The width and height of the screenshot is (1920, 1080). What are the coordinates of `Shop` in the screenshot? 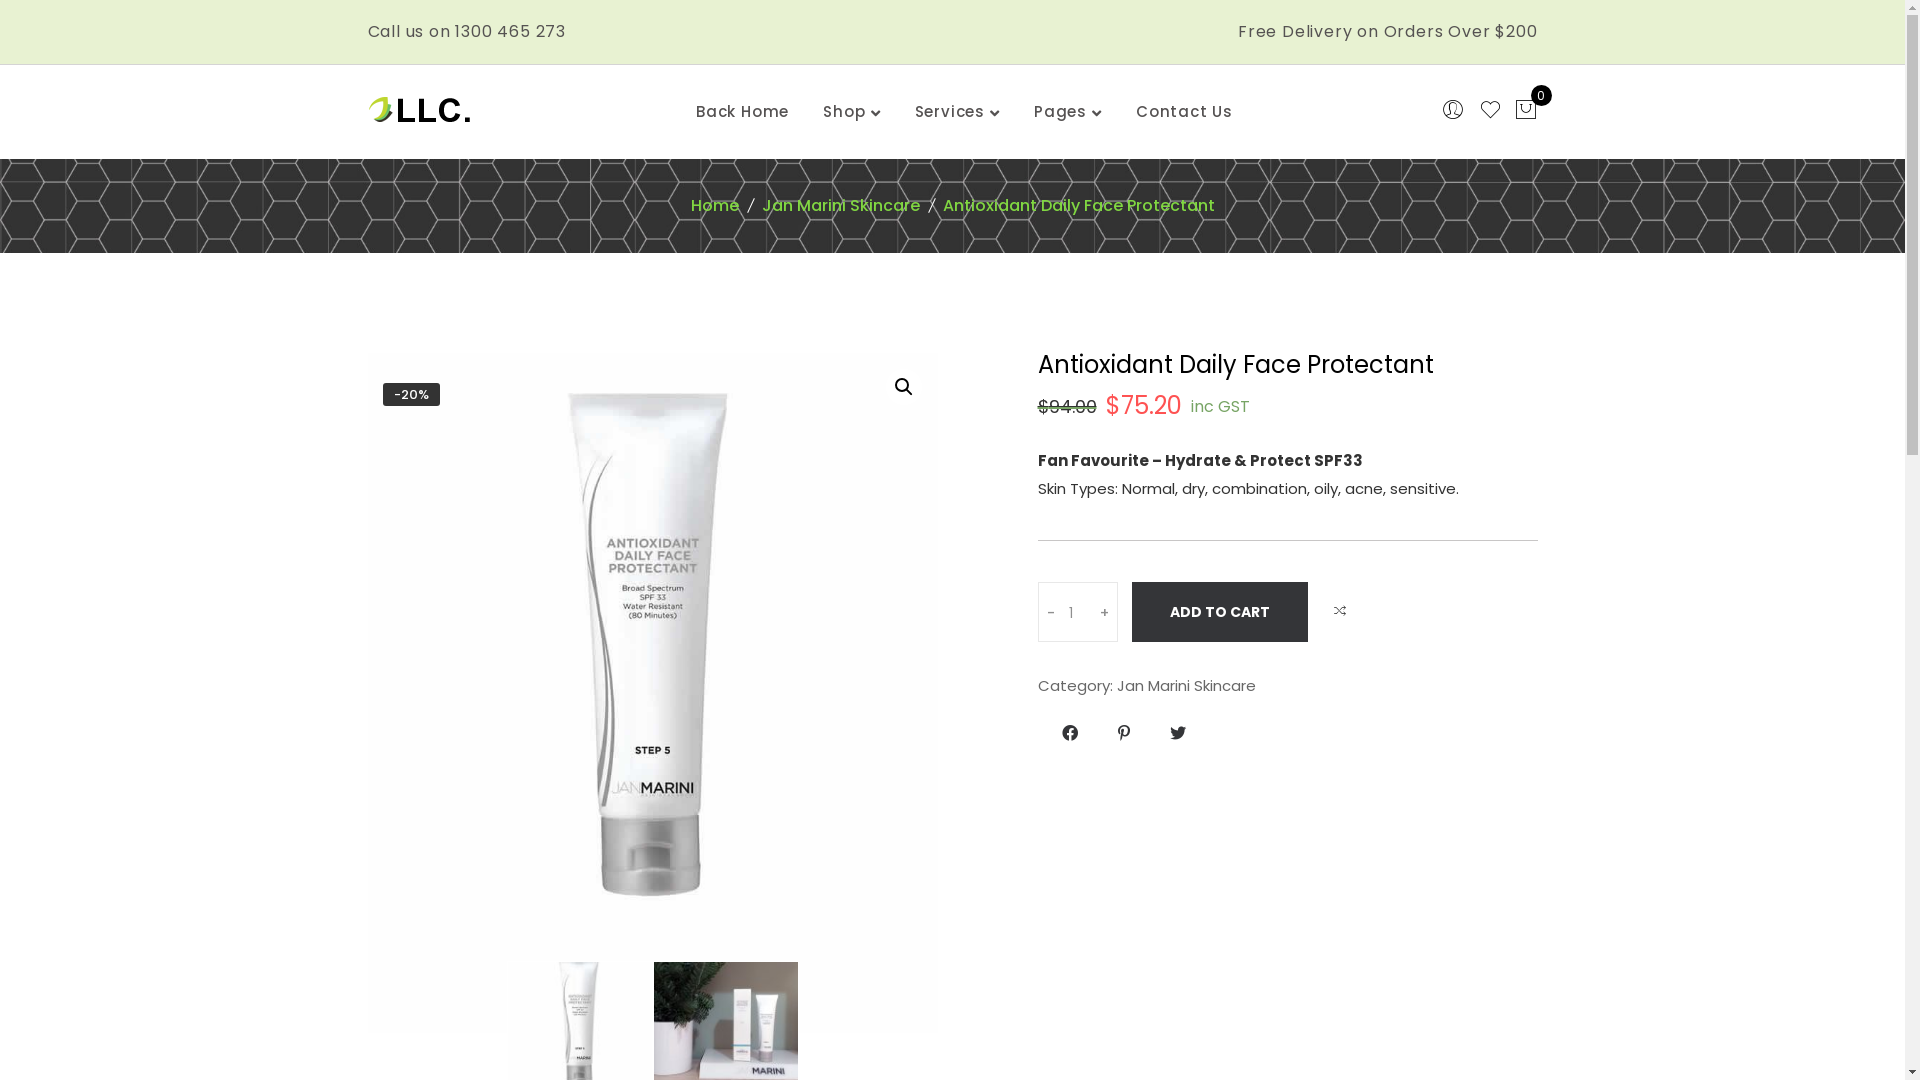 It's located at (844, 112).